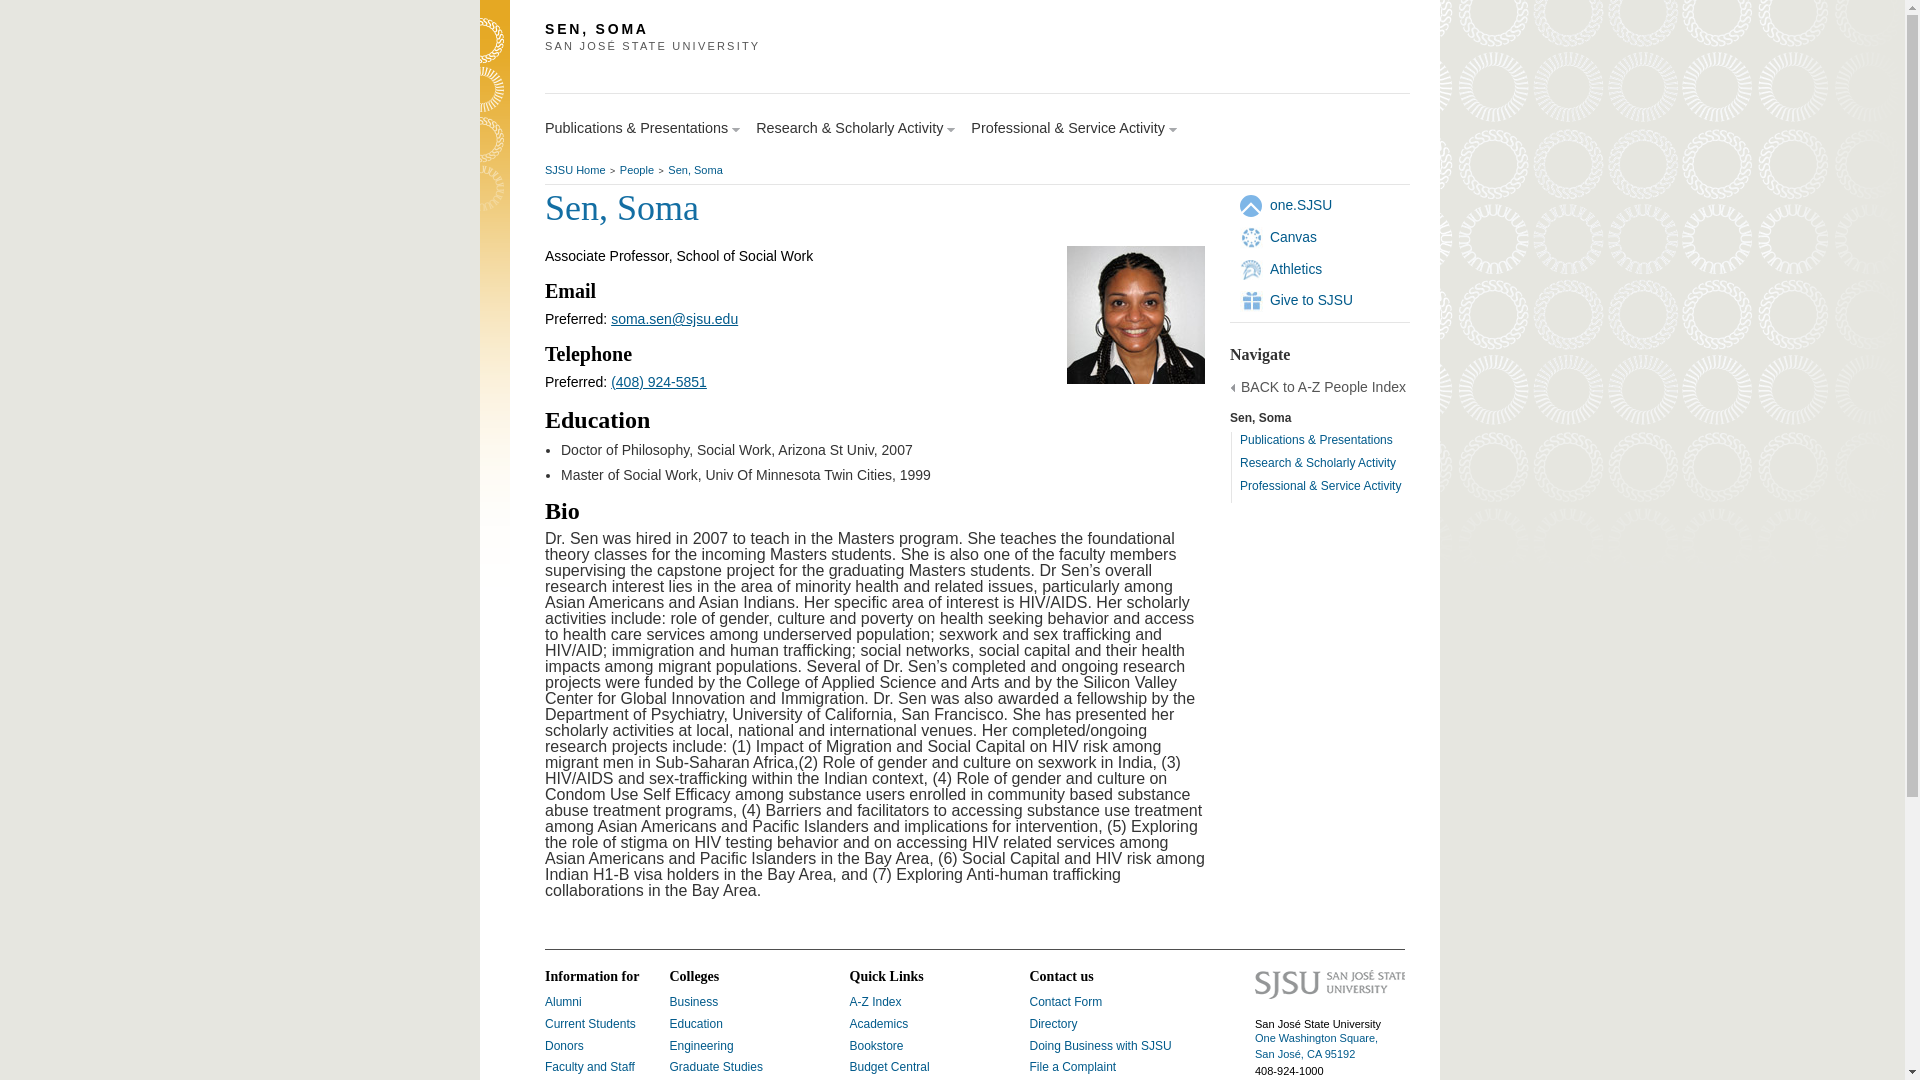 This screenshot has width=1920, height=1080. What do you see at coordinates (1311, 299) in the screenshot?
I see `Give to SJSU` at bounding box center [1311, 299].